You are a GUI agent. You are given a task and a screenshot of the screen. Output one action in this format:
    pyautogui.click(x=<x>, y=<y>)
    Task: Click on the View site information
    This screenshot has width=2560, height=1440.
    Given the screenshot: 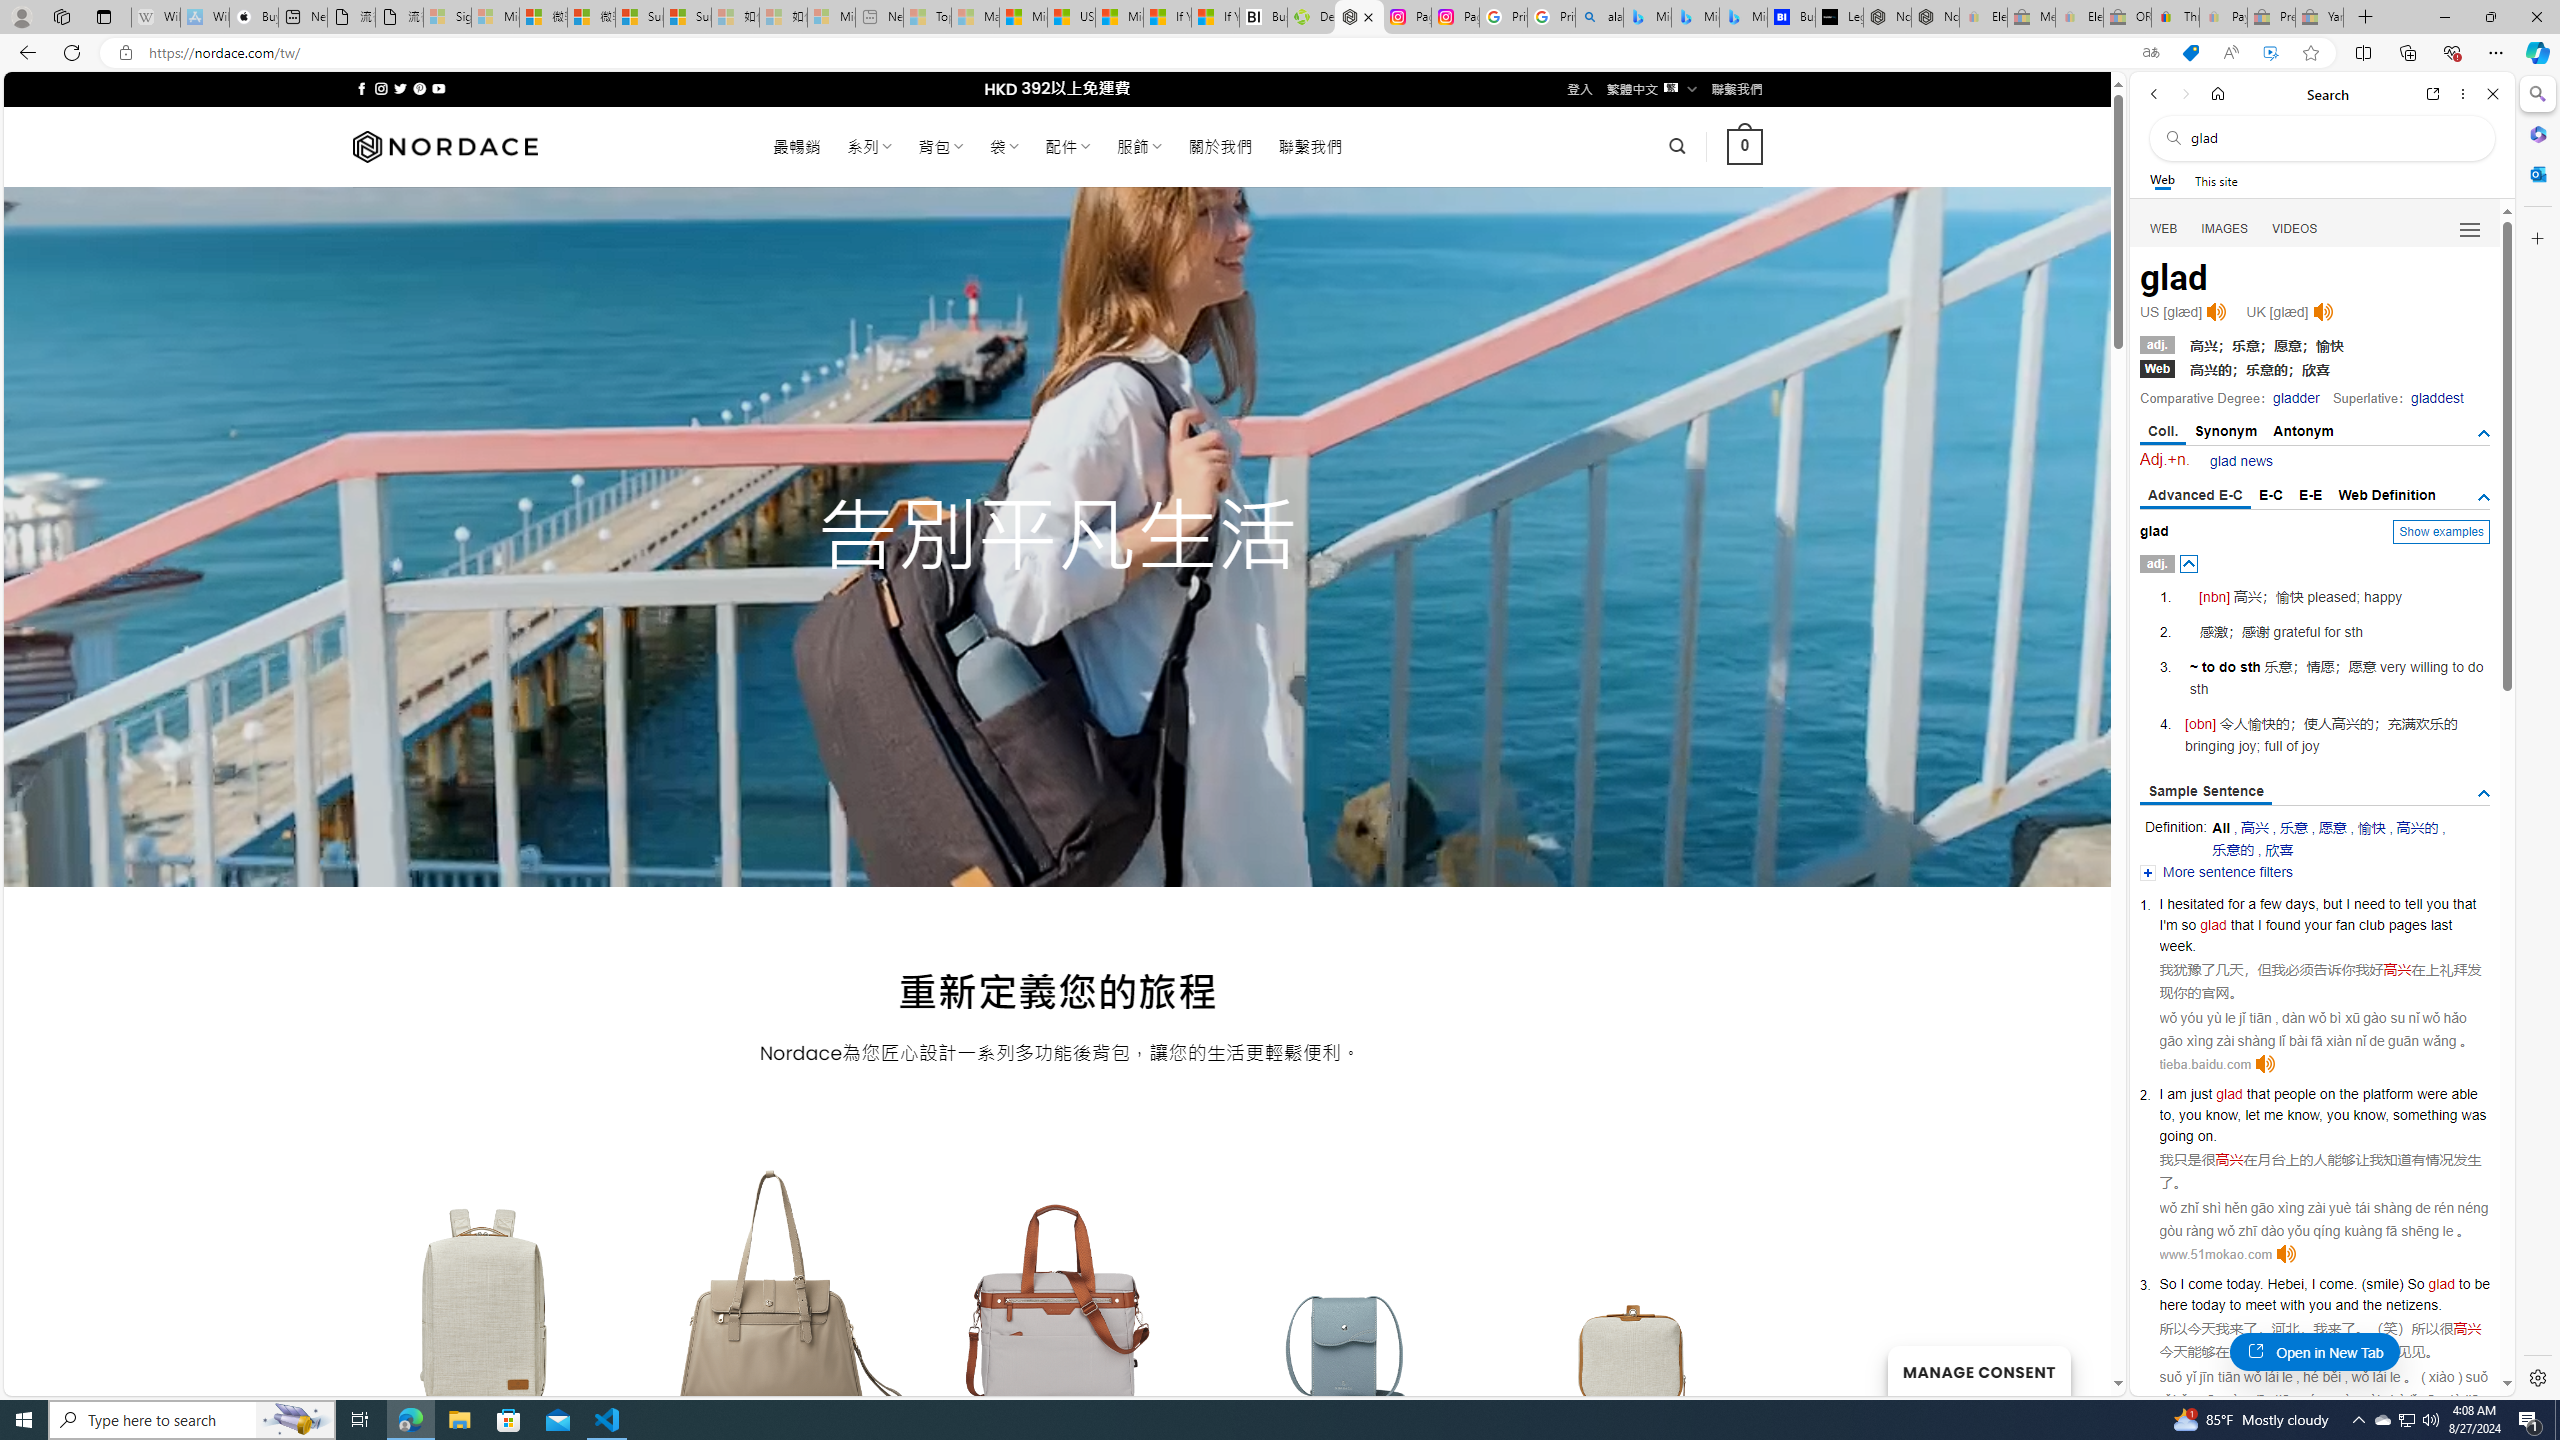 What is the action you would take?
    pyautogui.click(x=124, y=53)
    